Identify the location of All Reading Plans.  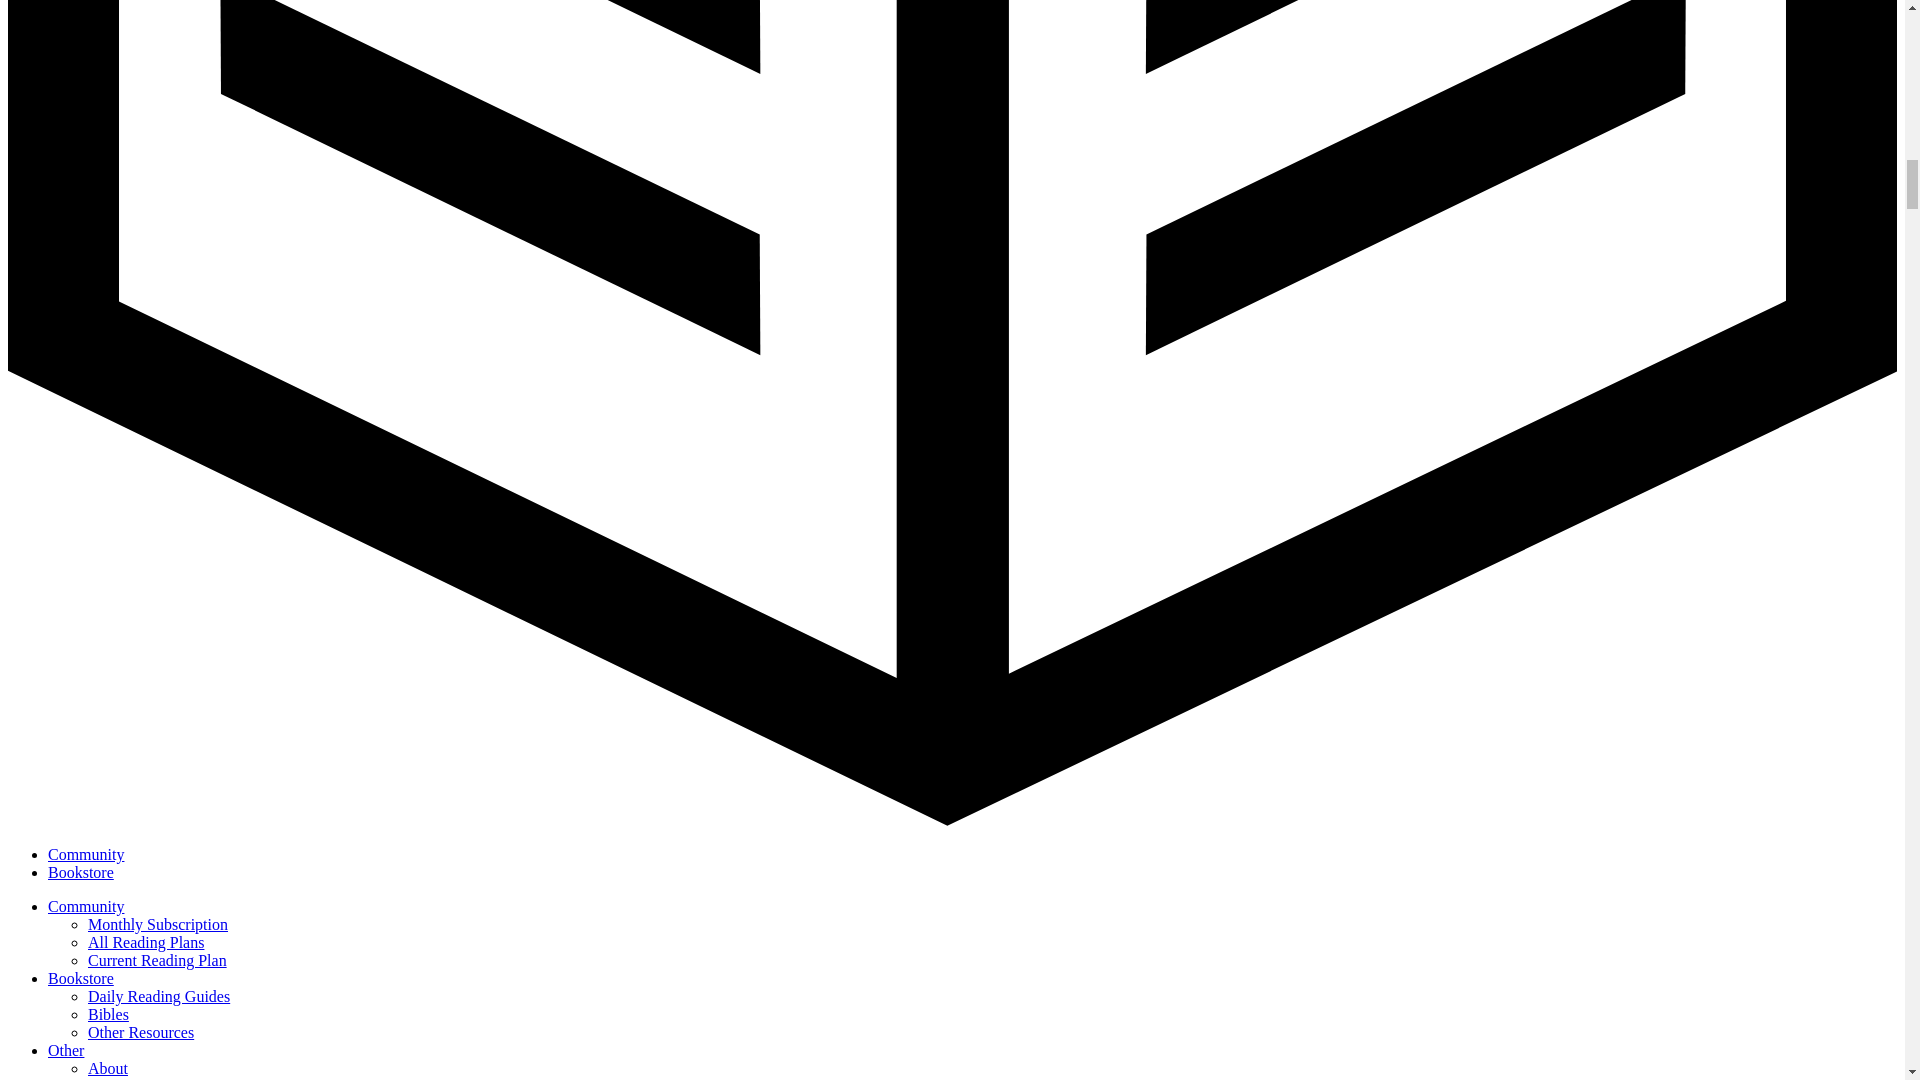
(146, 942).